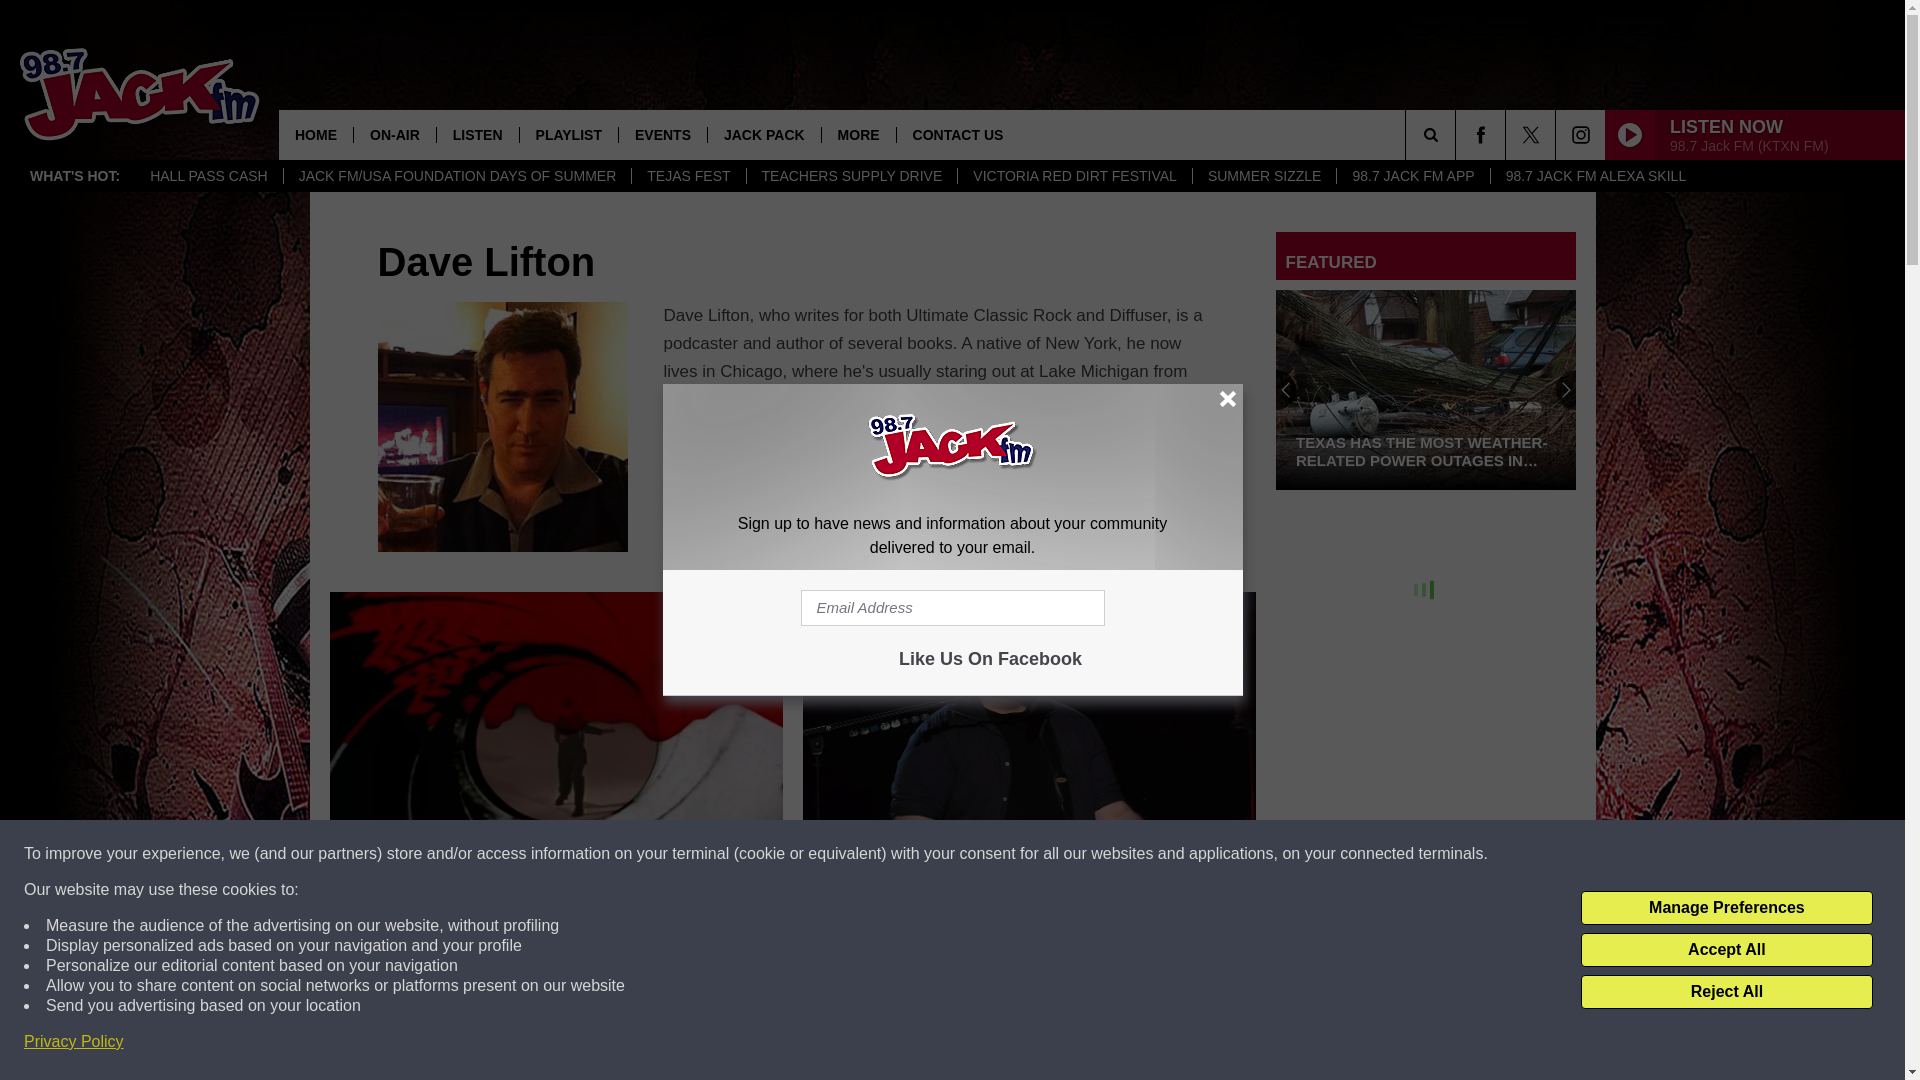 The height and width of the screenshot is (1080, 1920). What do you see at coordinates (1074, 176) in the screenshot?
I see `VICTORIA RED DIRT FESTIVAL` at bounding box center [1074, 176].